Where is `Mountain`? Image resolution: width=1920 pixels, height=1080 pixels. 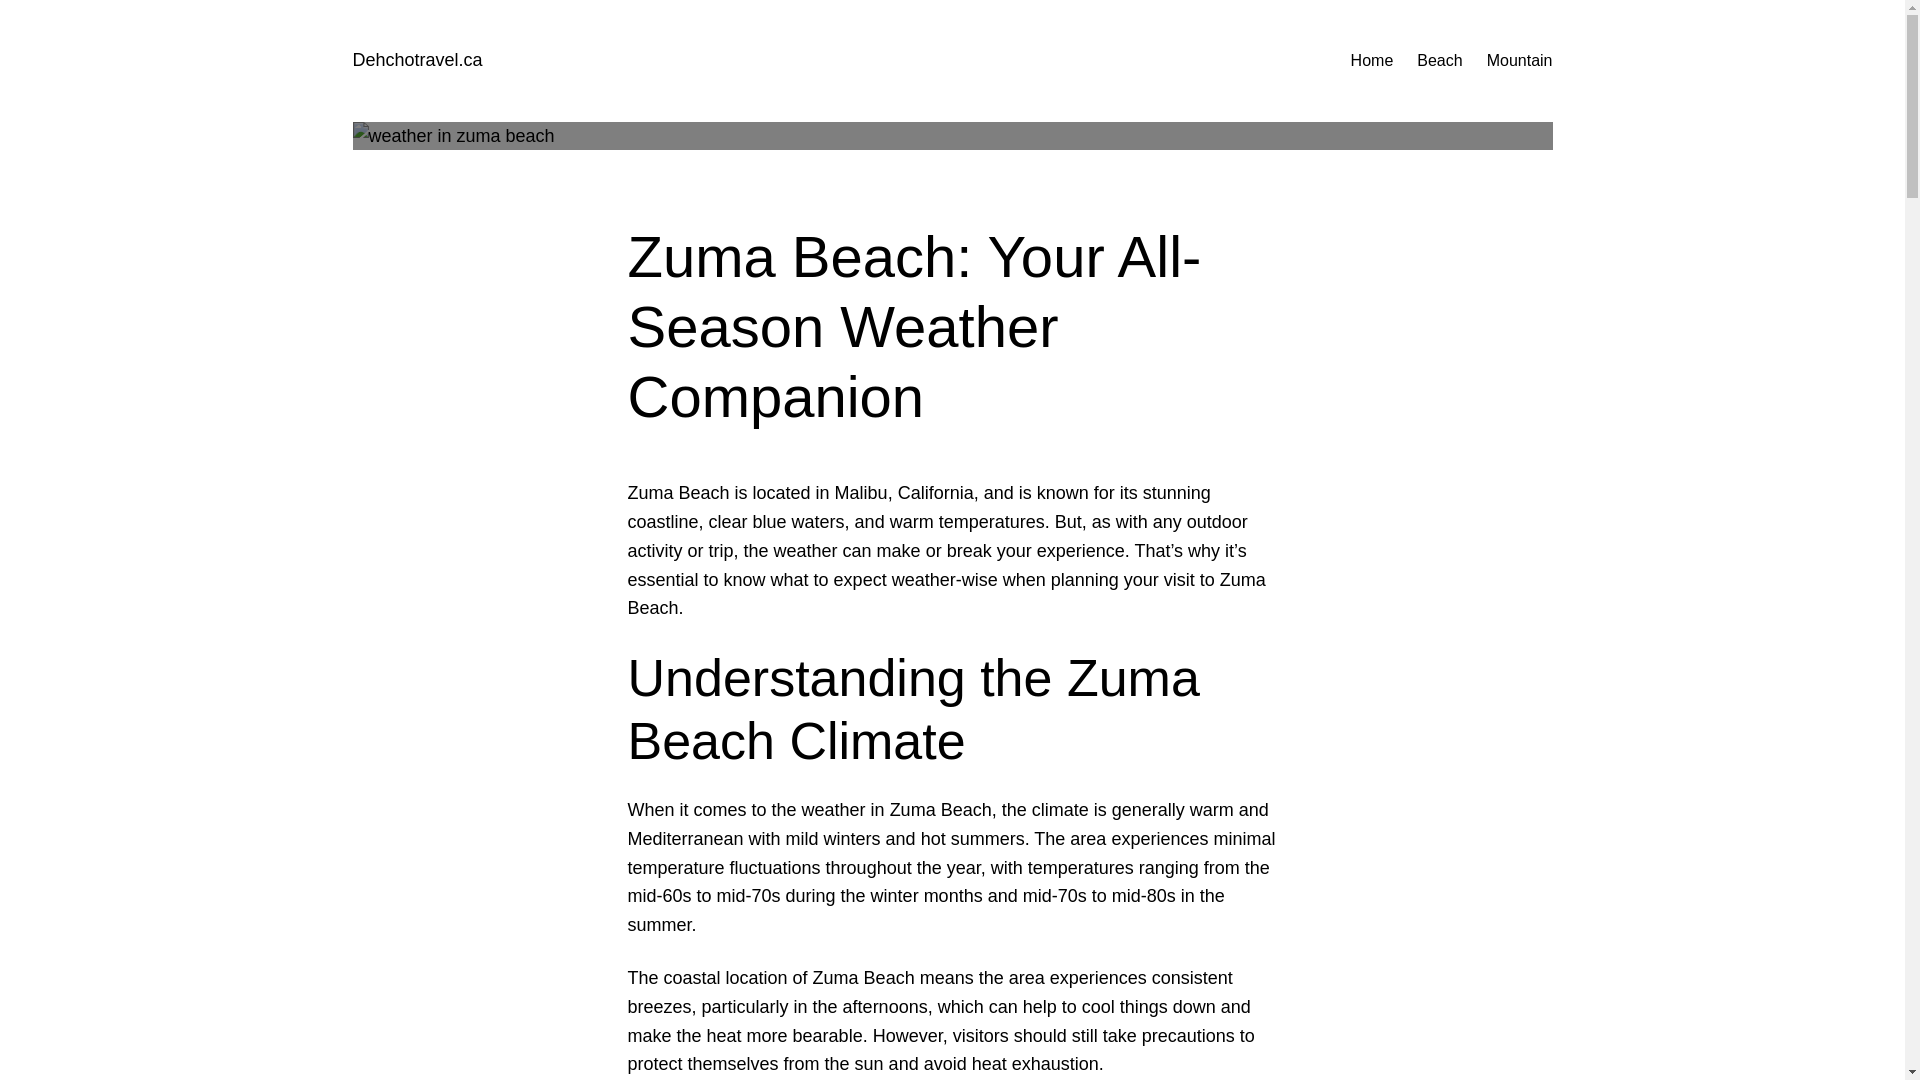 Mountain is located at coordinates (1520, 60).